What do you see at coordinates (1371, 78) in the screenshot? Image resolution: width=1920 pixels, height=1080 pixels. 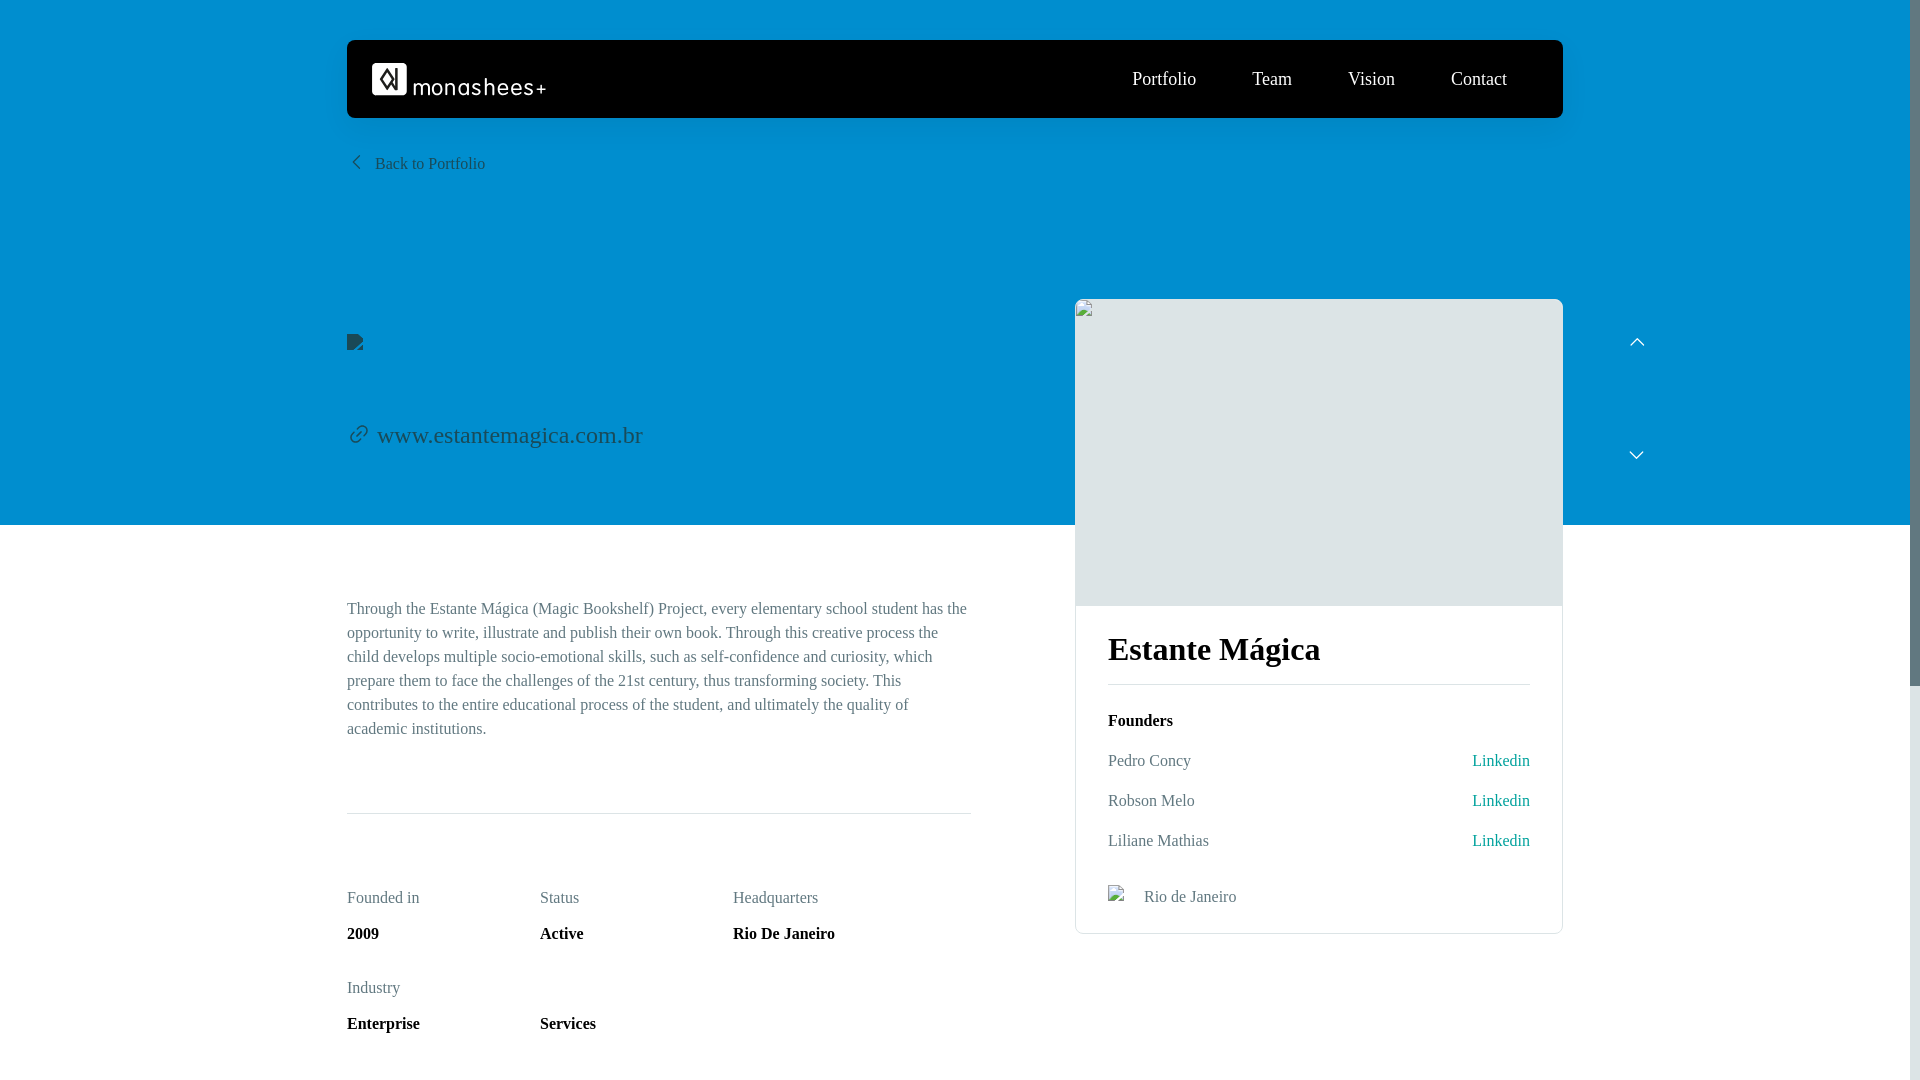 I see `Vision` at bounding box center [1371, 78].